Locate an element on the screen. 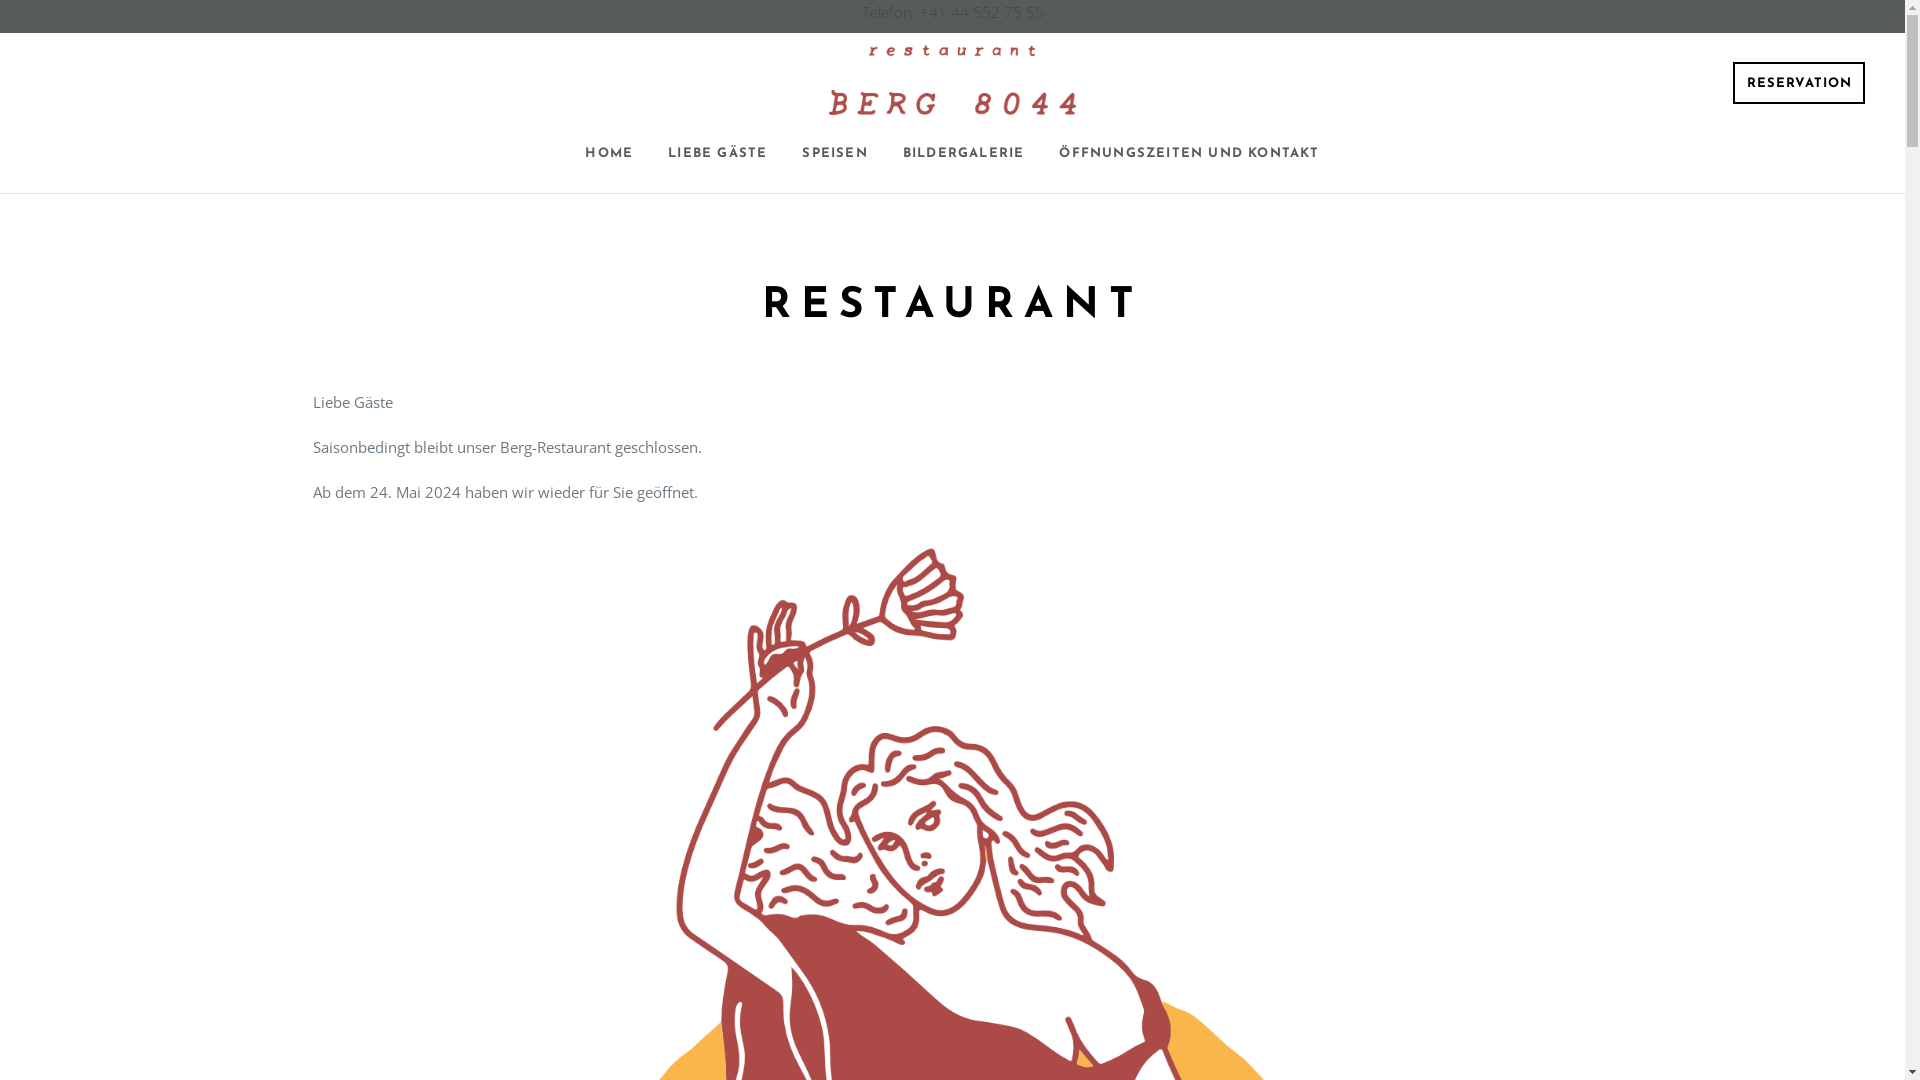 This screenshot has height=1080, width=1920. Telefon: +41 44 552 75 55 is located at coordinates (953, 12).